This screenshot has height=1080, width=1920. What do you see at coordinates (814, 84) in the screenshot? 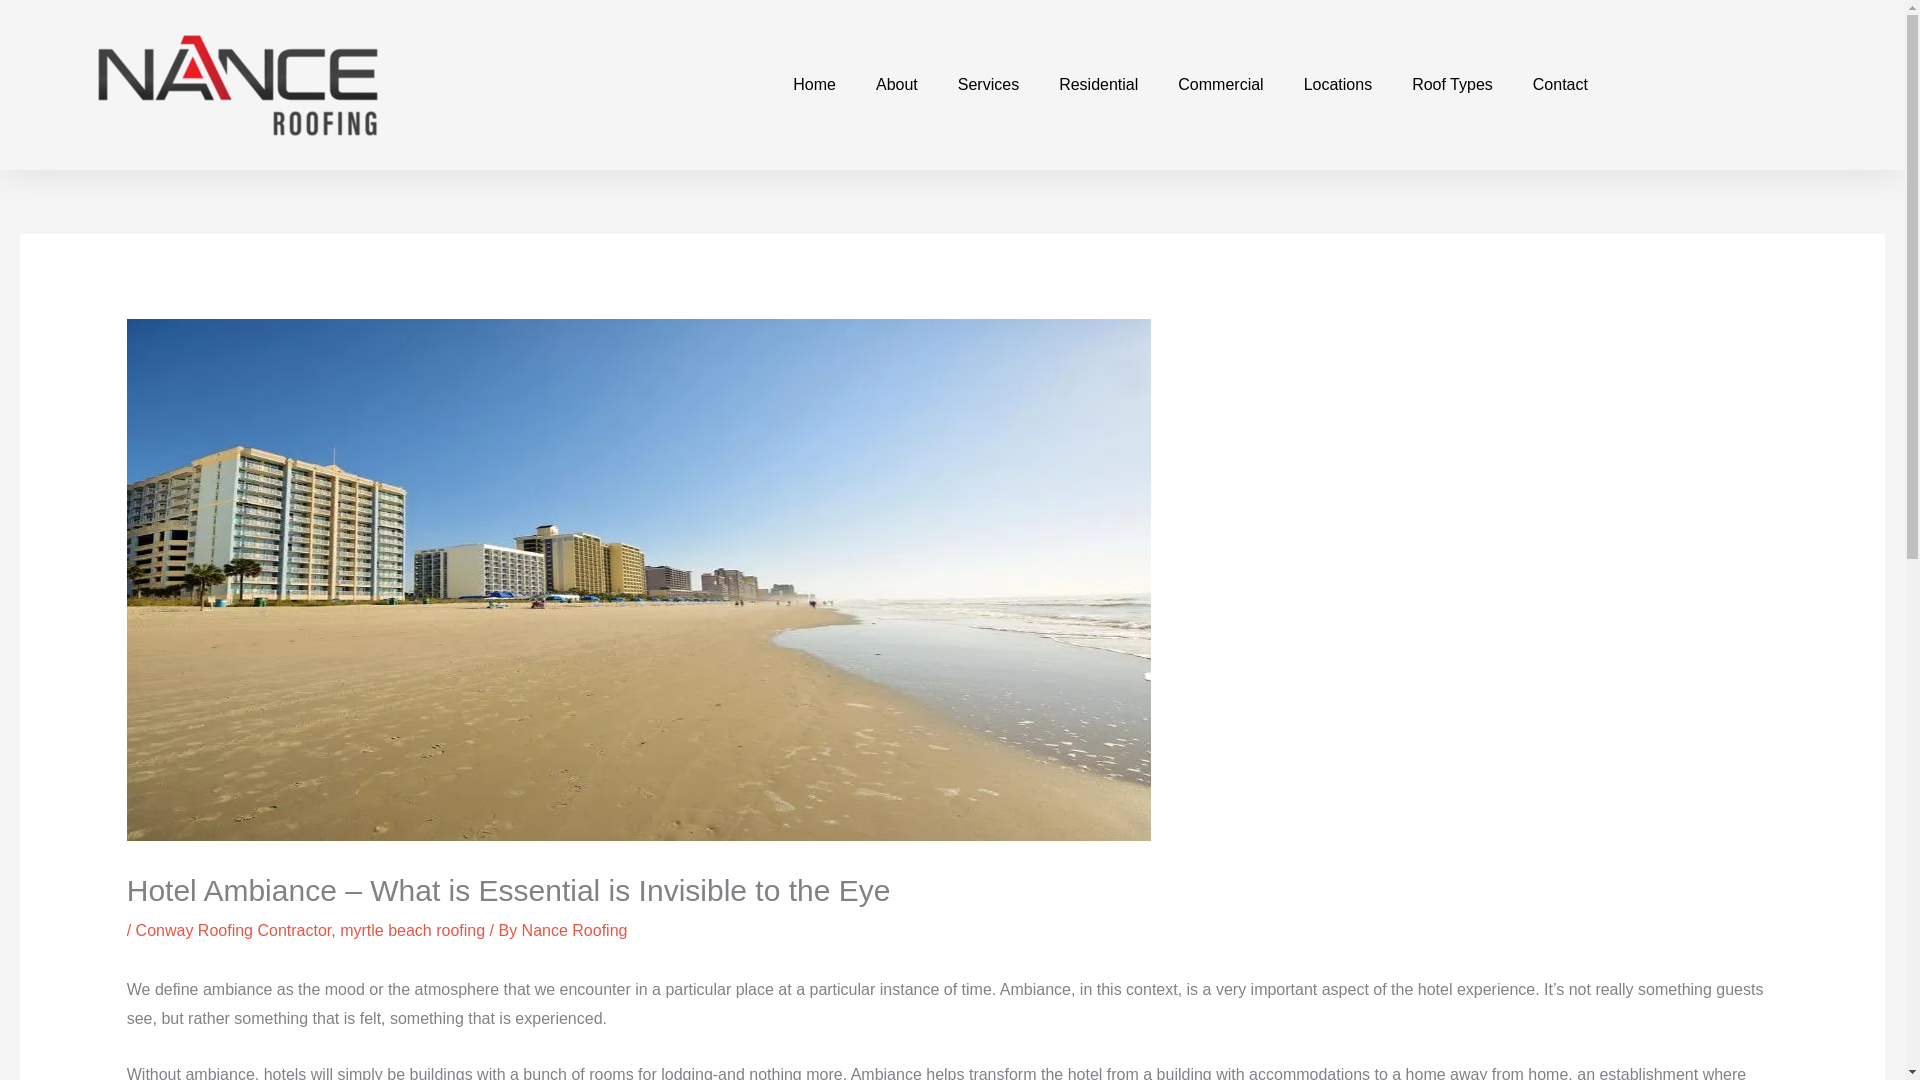
I see `Home` at bounding box center [814, 84].